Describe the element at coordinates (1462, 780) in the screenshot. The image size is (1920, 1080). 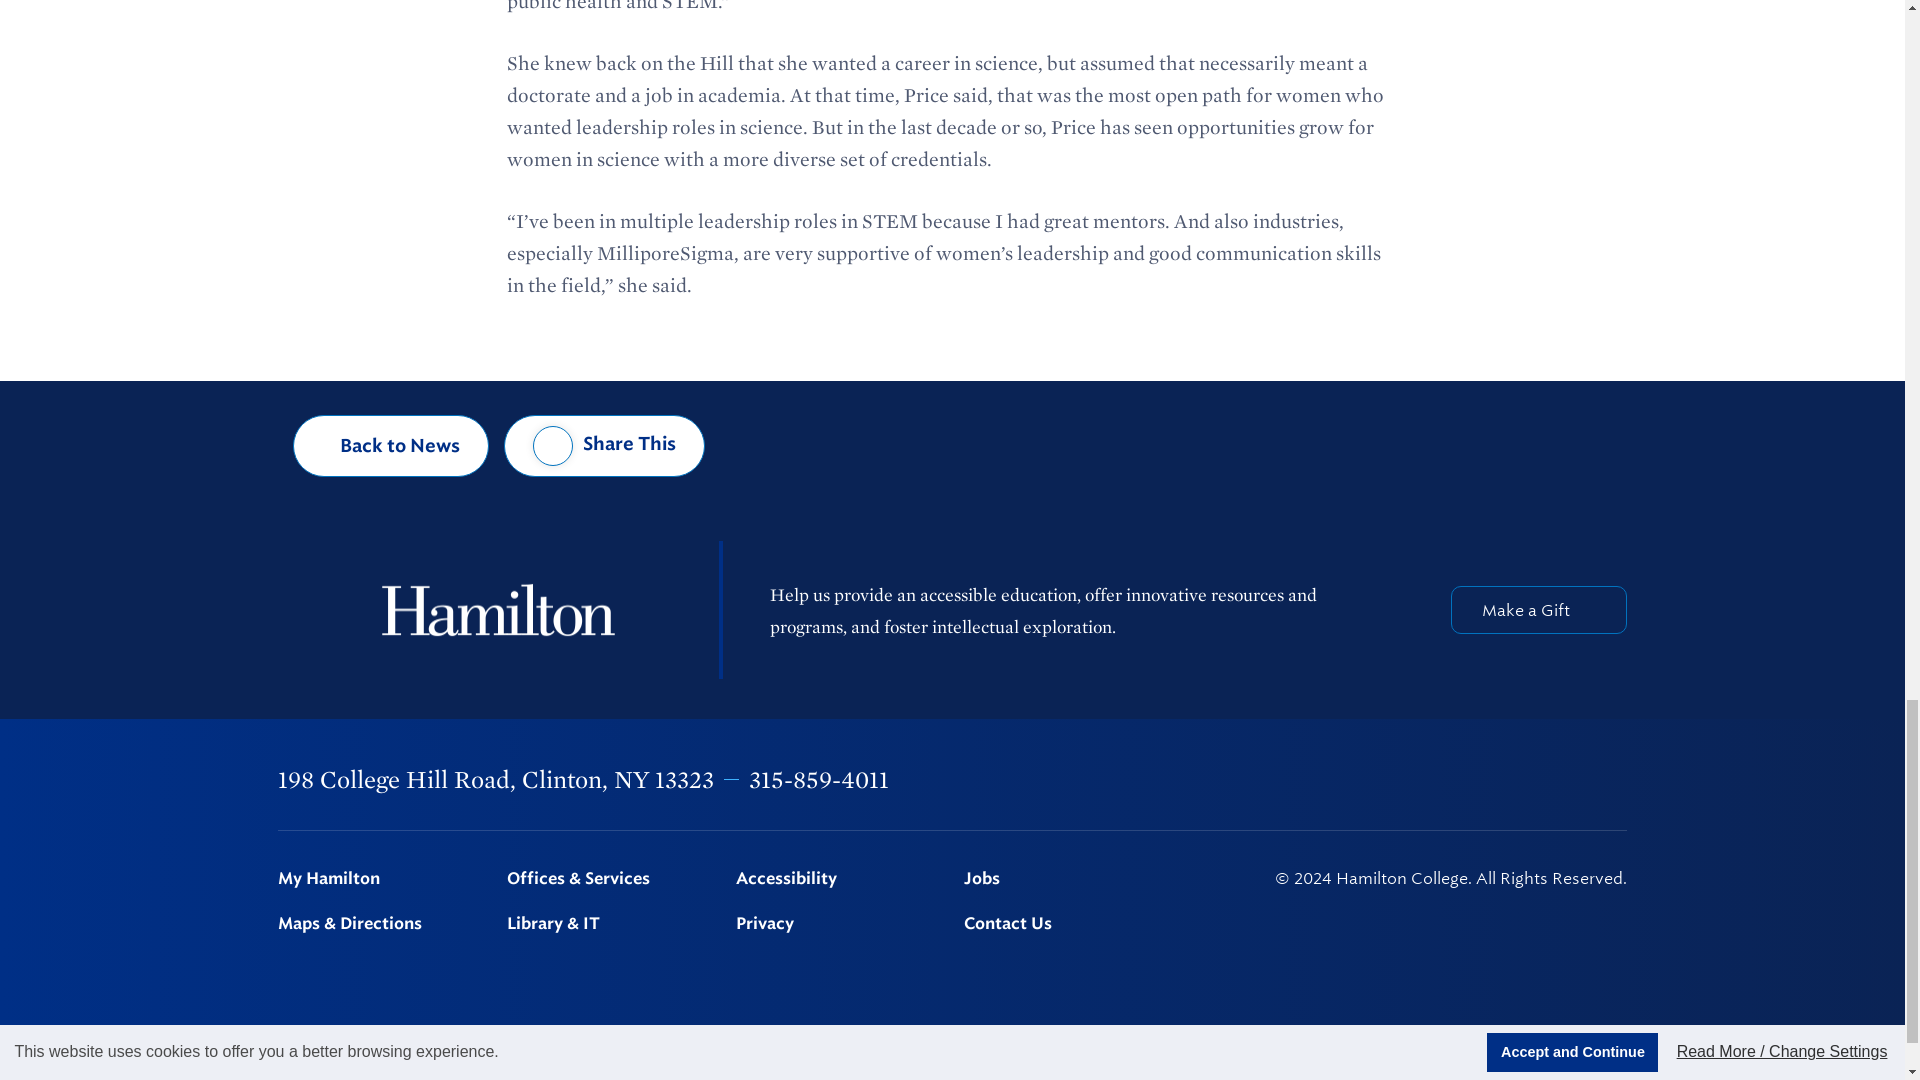
I see `Instagram` at that location.